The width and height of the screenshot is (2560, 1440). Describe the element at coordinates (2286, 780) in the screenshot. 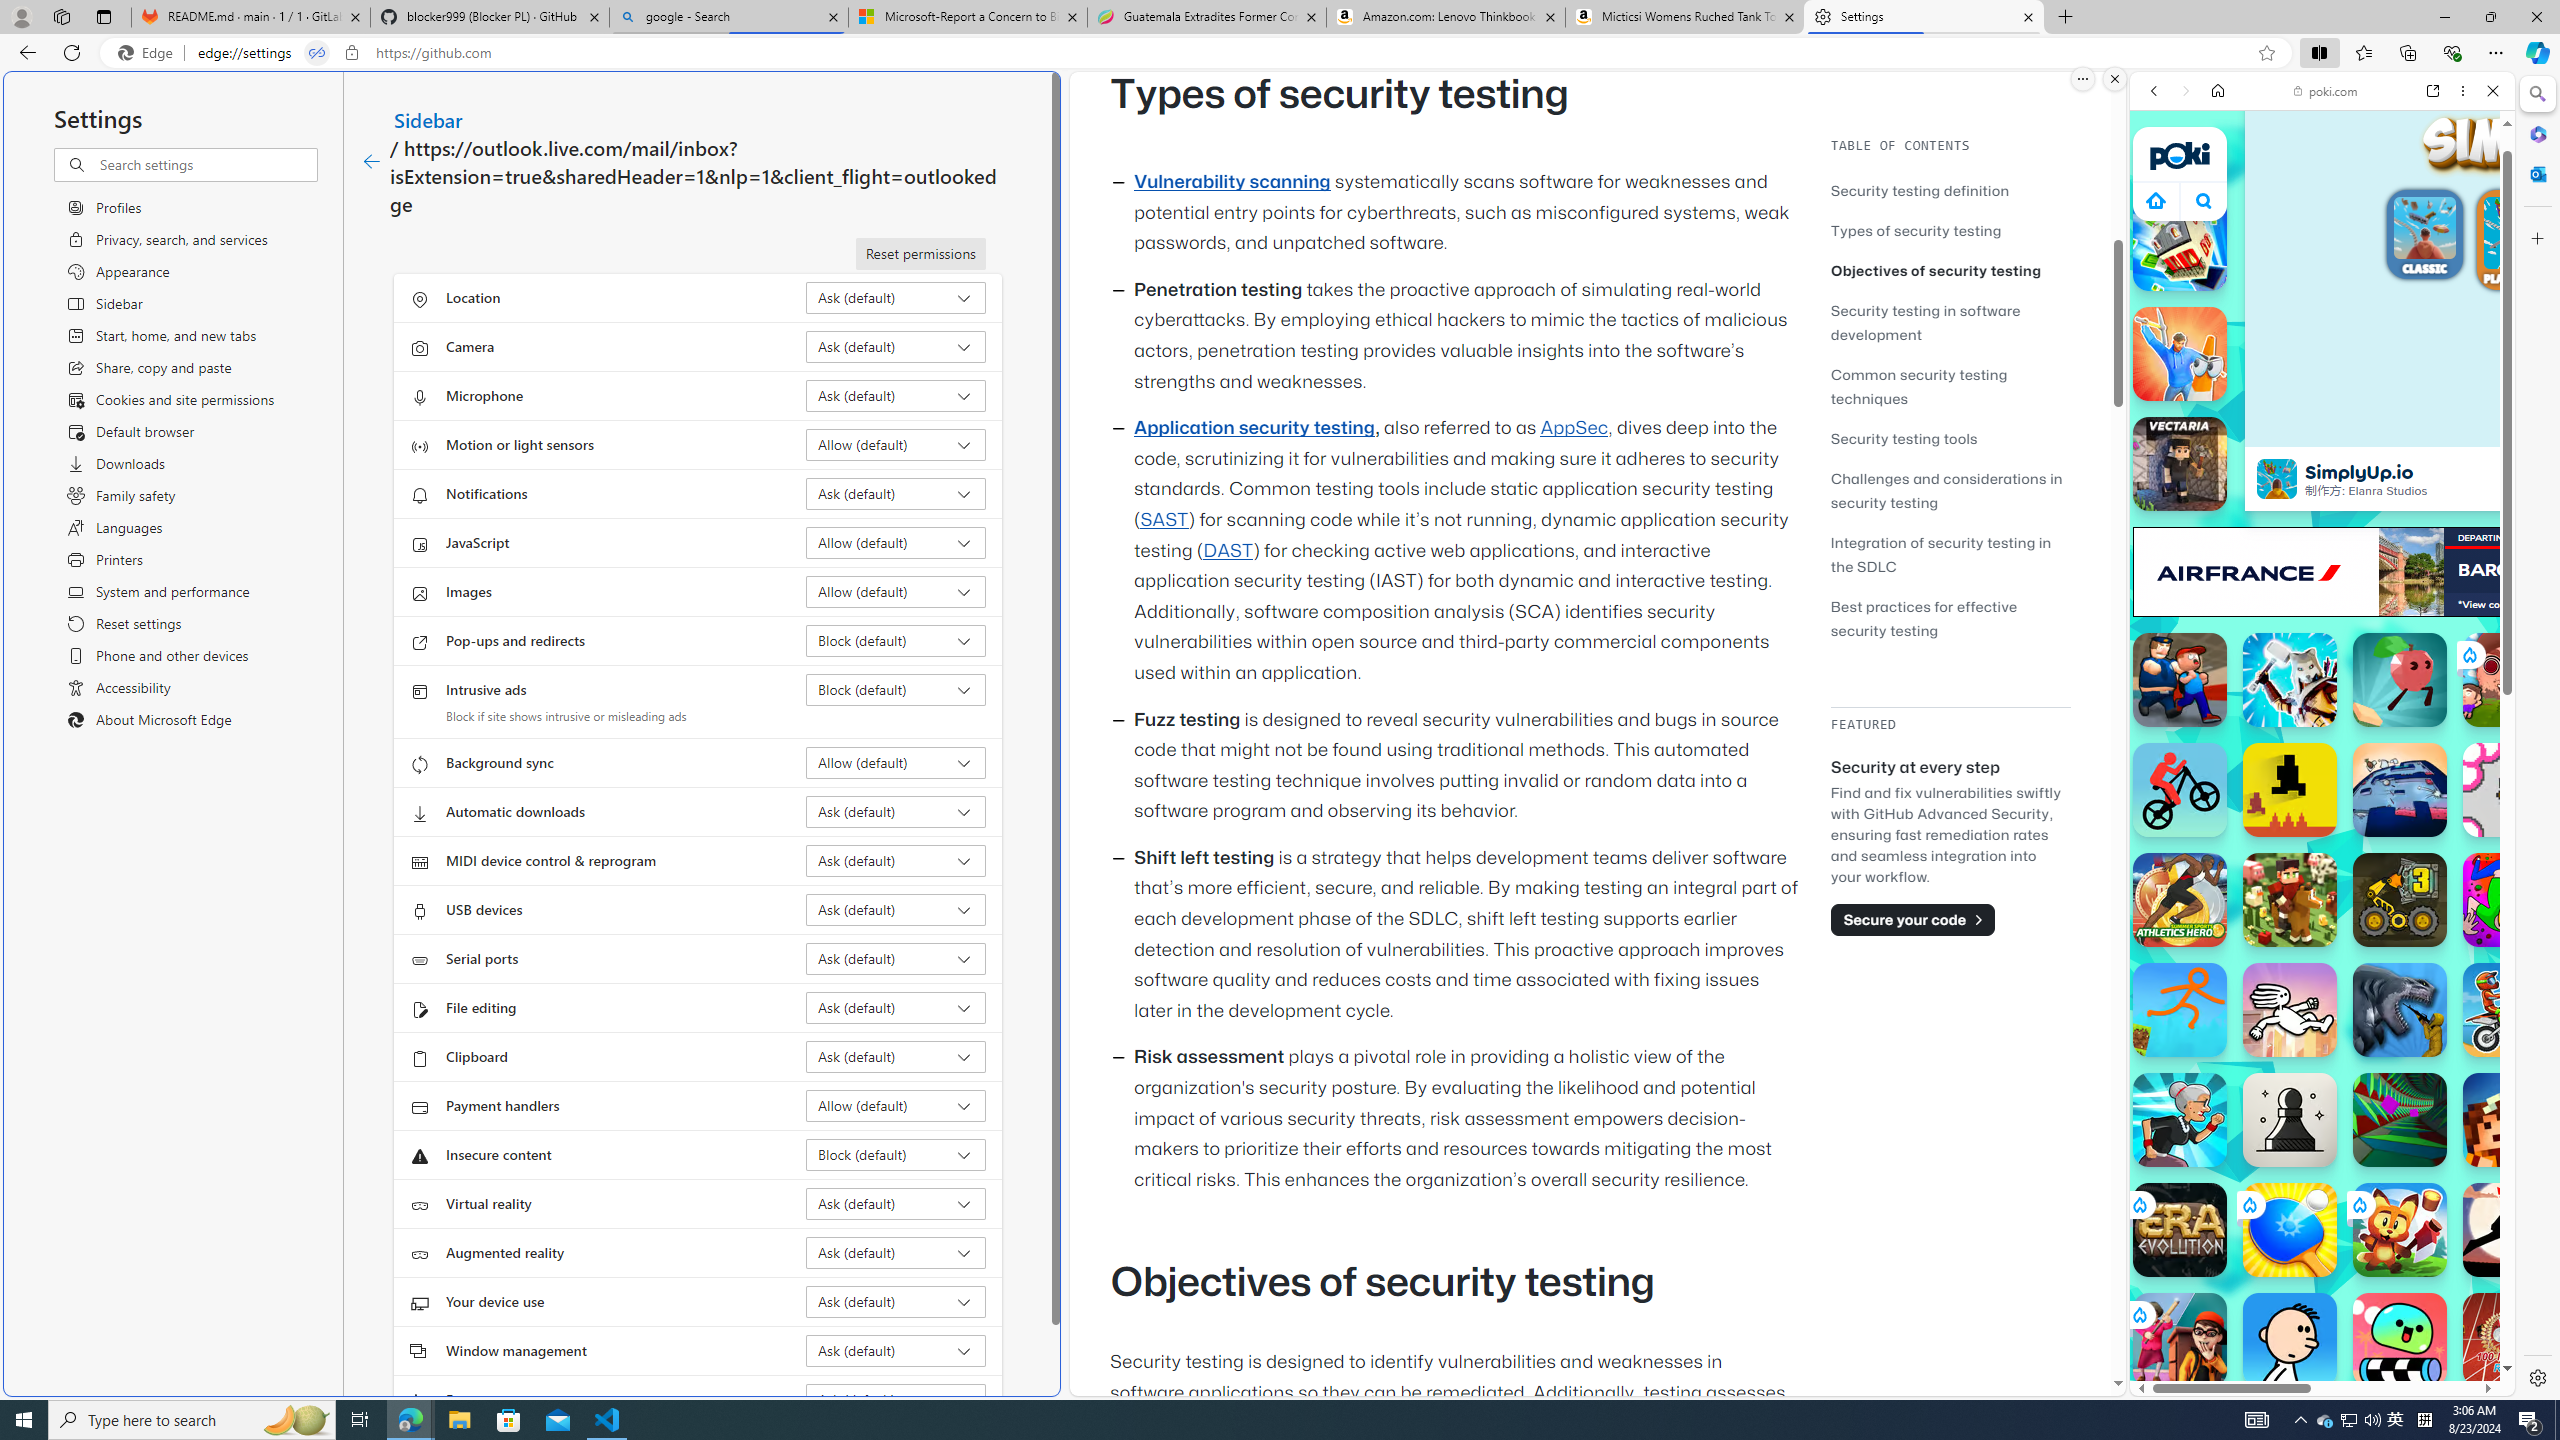

I see `Search results from poki.com` at that location.